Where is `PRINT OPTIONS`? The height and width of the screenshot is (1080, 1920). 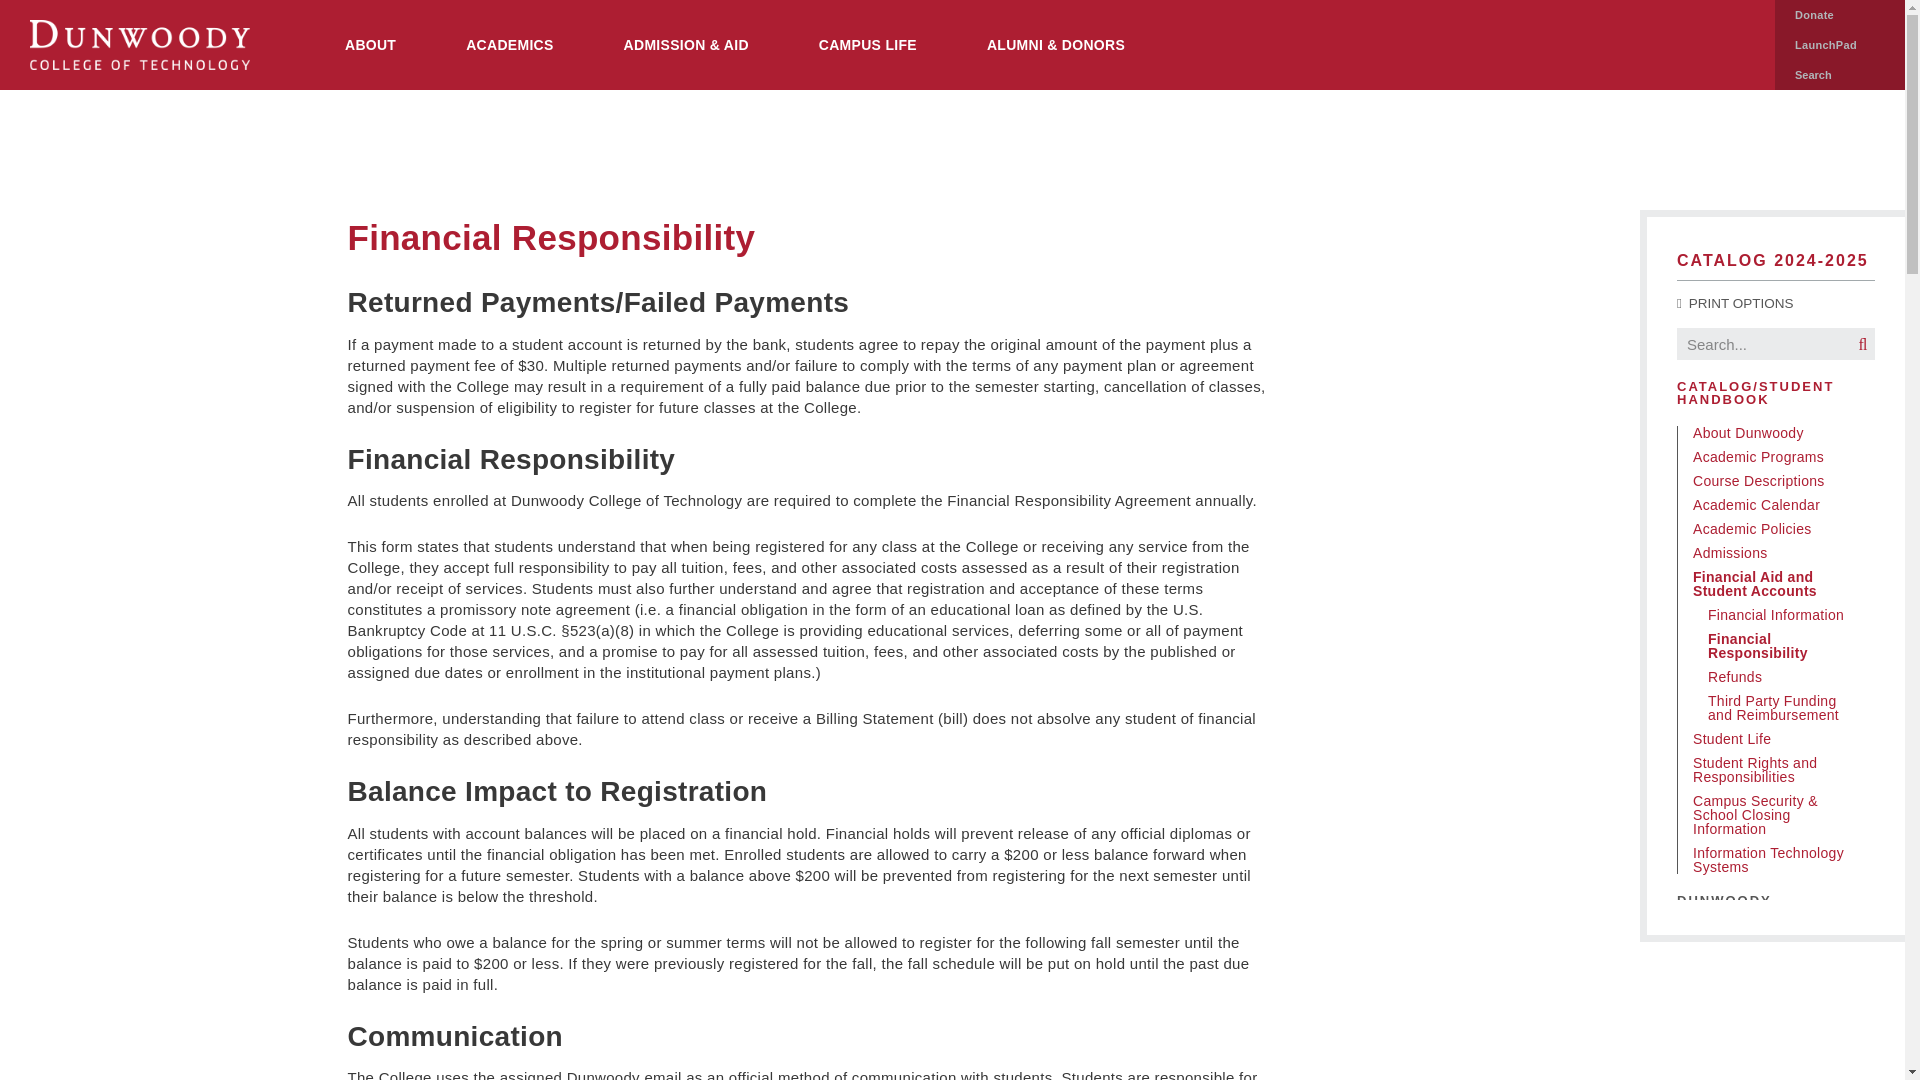 PRINT OPTIONS is located at coordinates (1734, 303).